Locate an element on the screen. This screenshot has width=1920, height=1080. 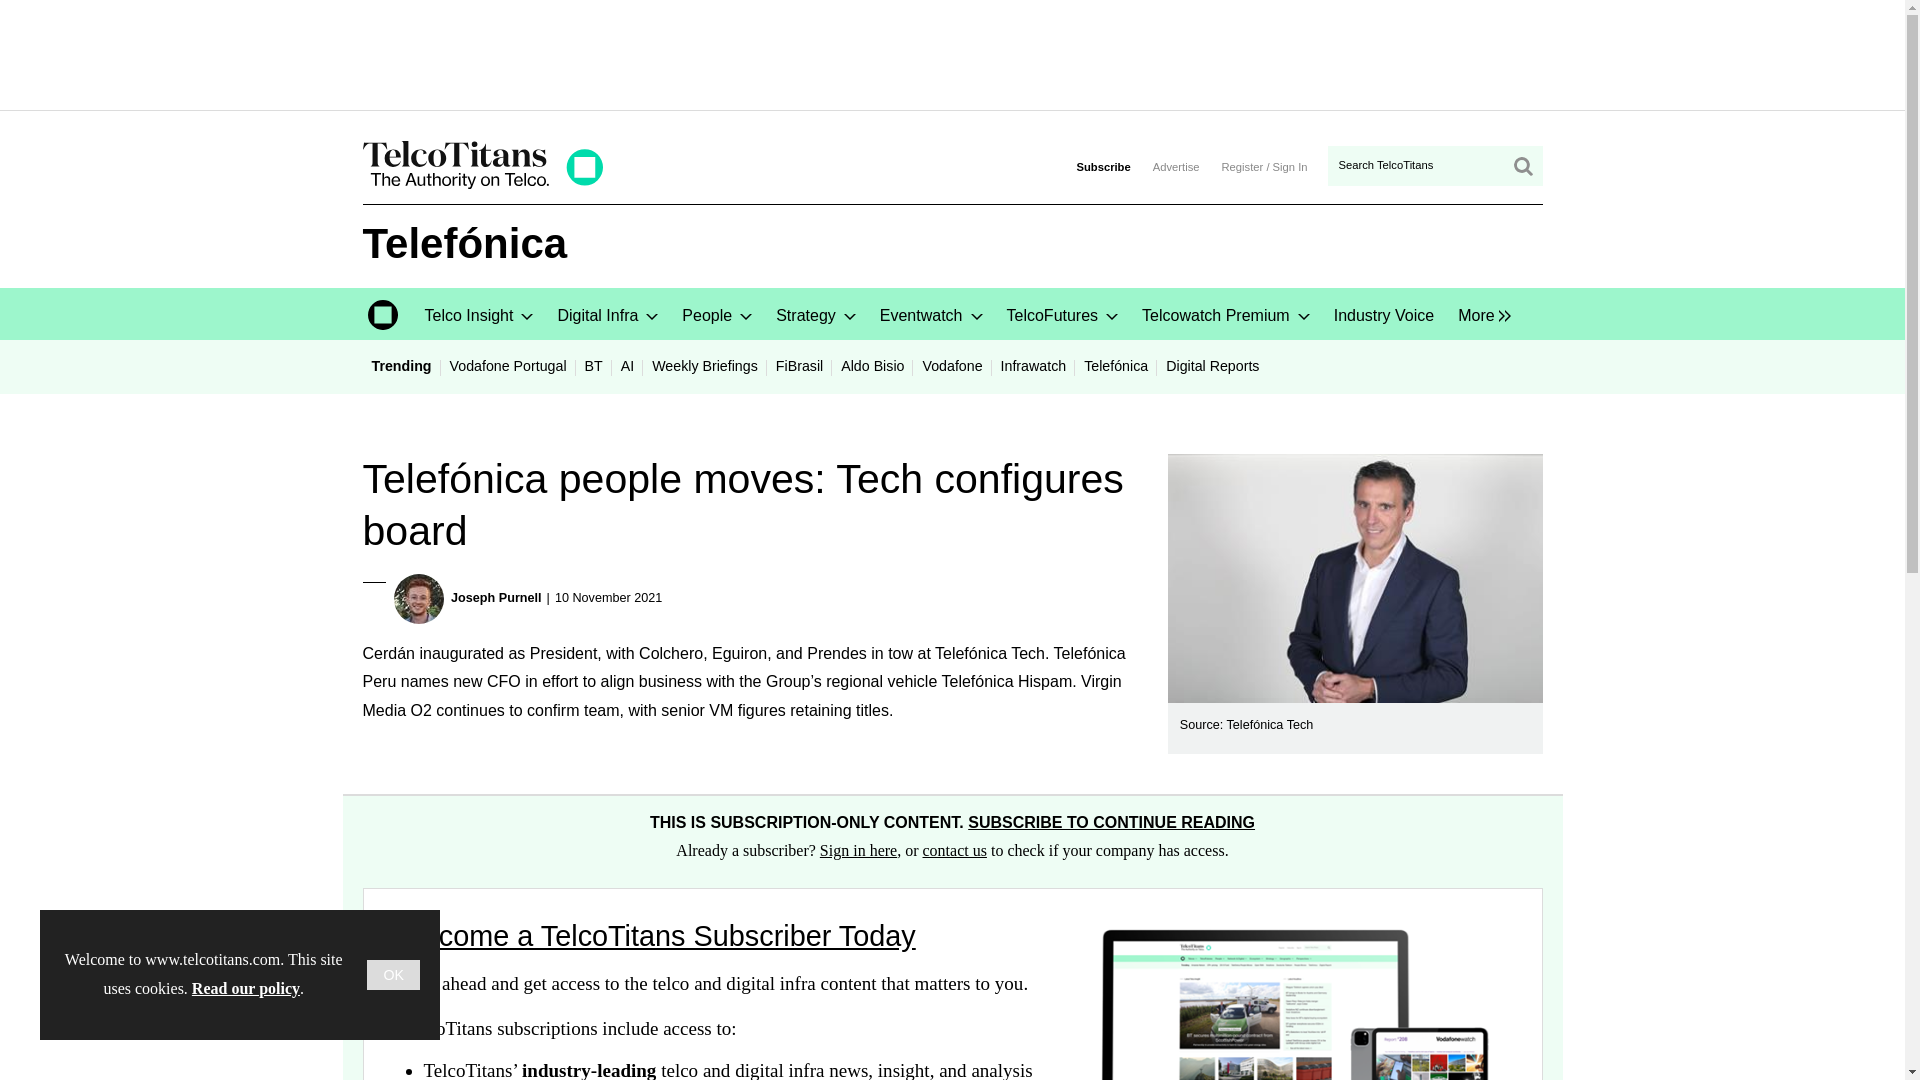
Subscribe is located at coordinates (1102, 166).